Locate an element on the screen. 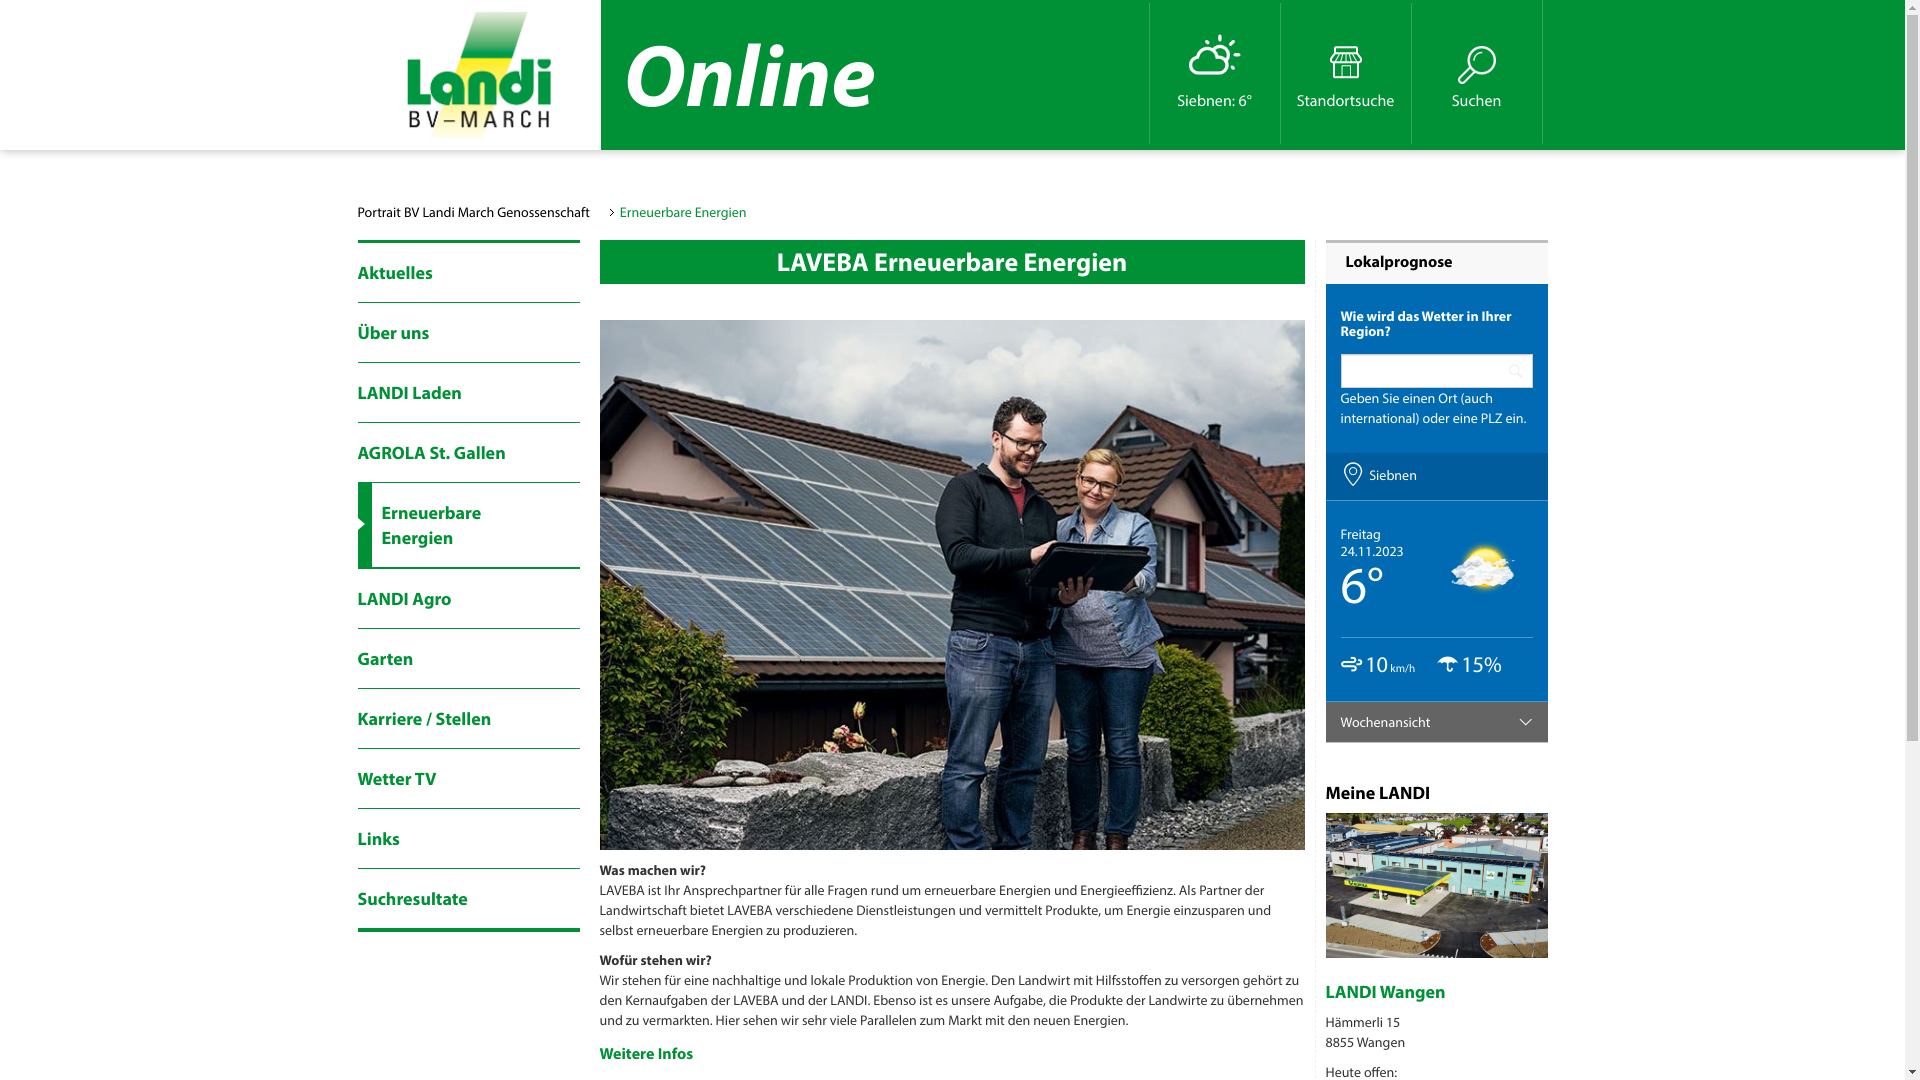  Suchen is located at coordinates (1478, 107).